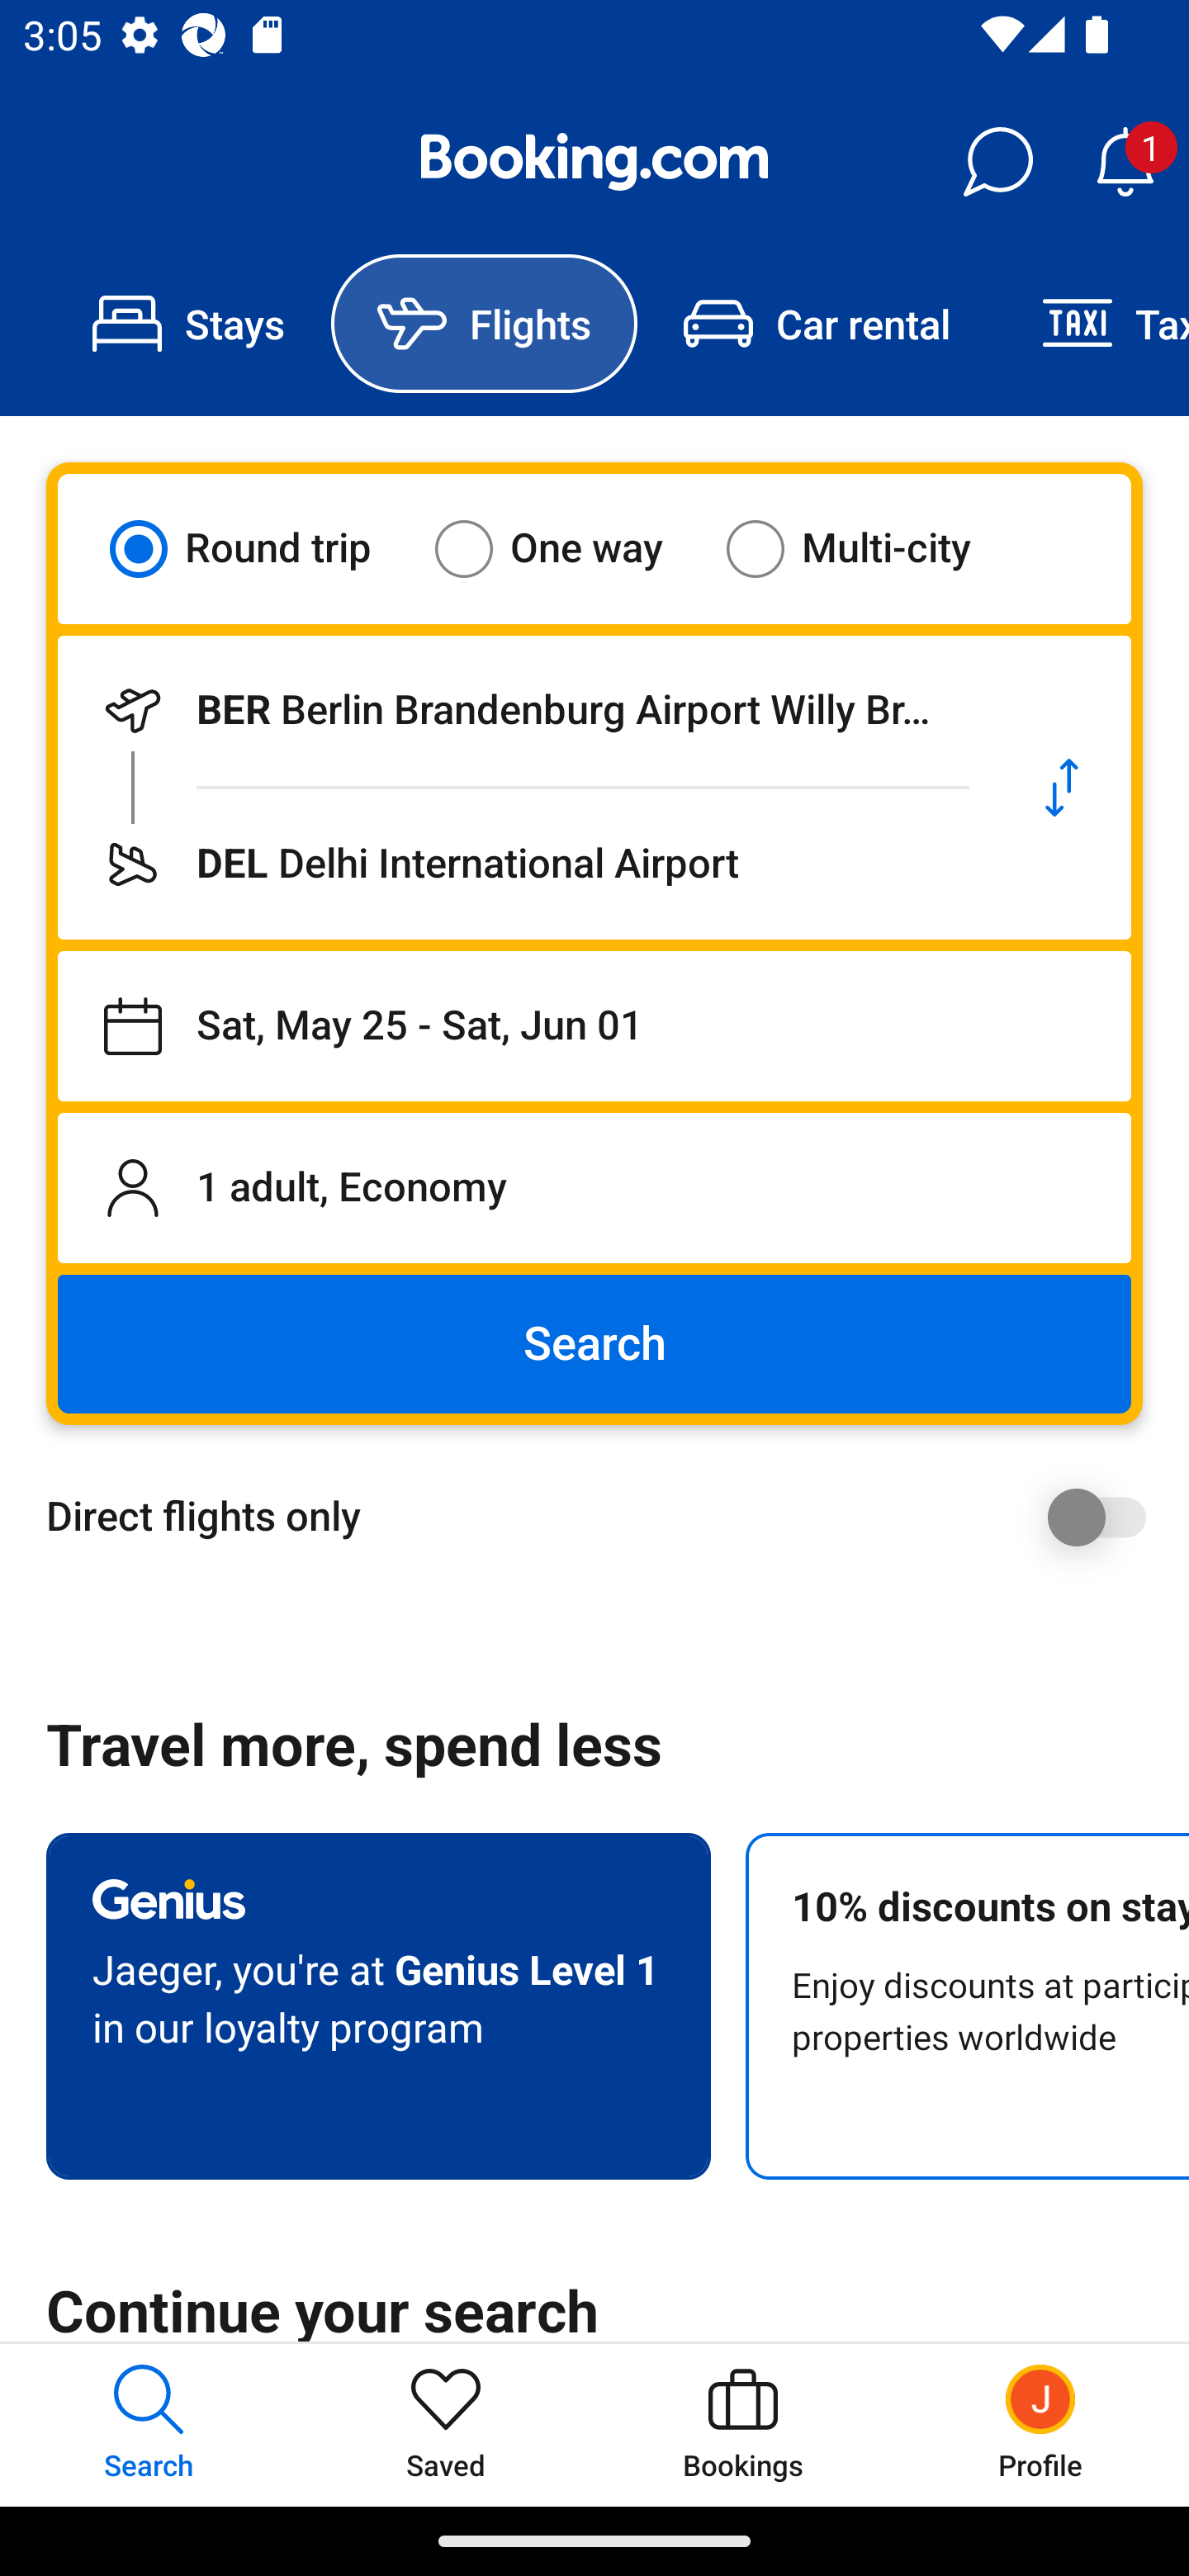 The image size is (1189, 2576). What do you see at coordinates (869, 548) in the screenshot?
I see `Multi-city` at bounding box center [869, 548].